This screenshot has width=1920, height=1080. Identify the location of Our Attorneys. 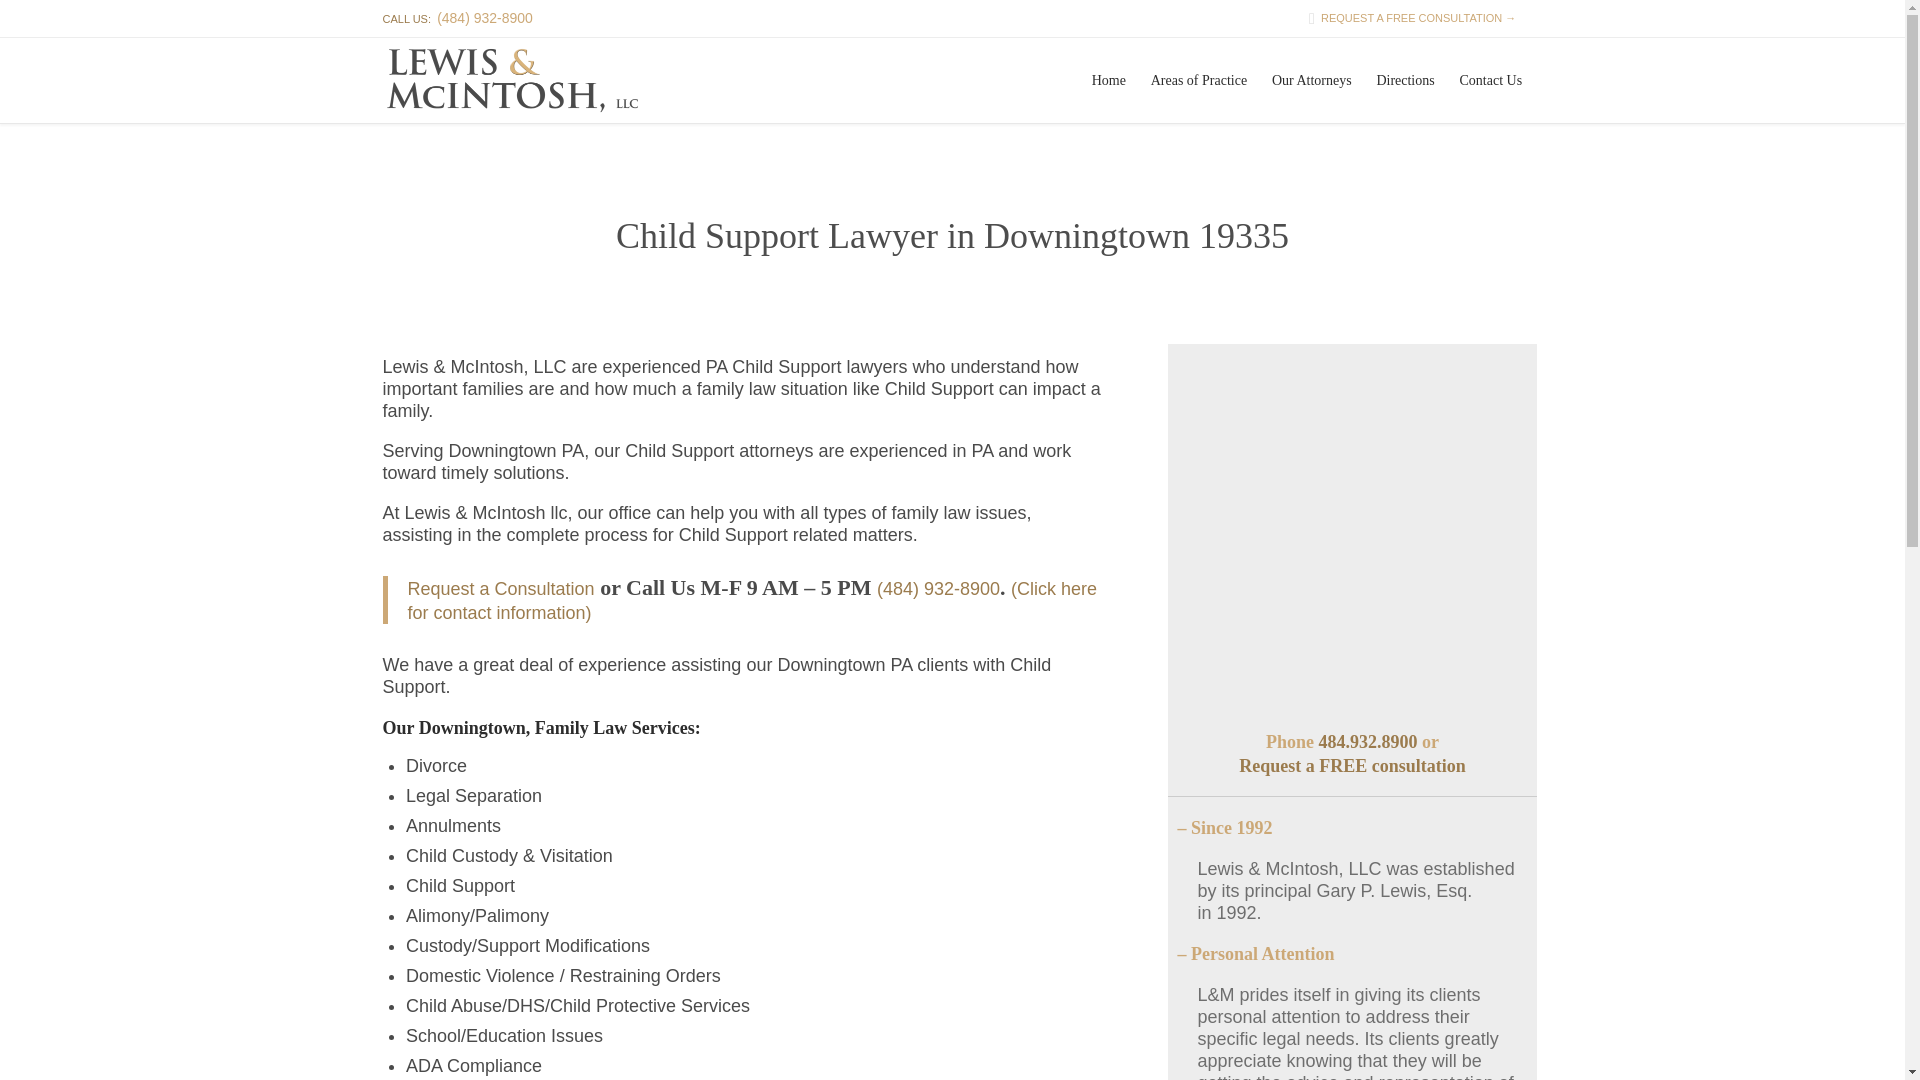
(1312, 80).